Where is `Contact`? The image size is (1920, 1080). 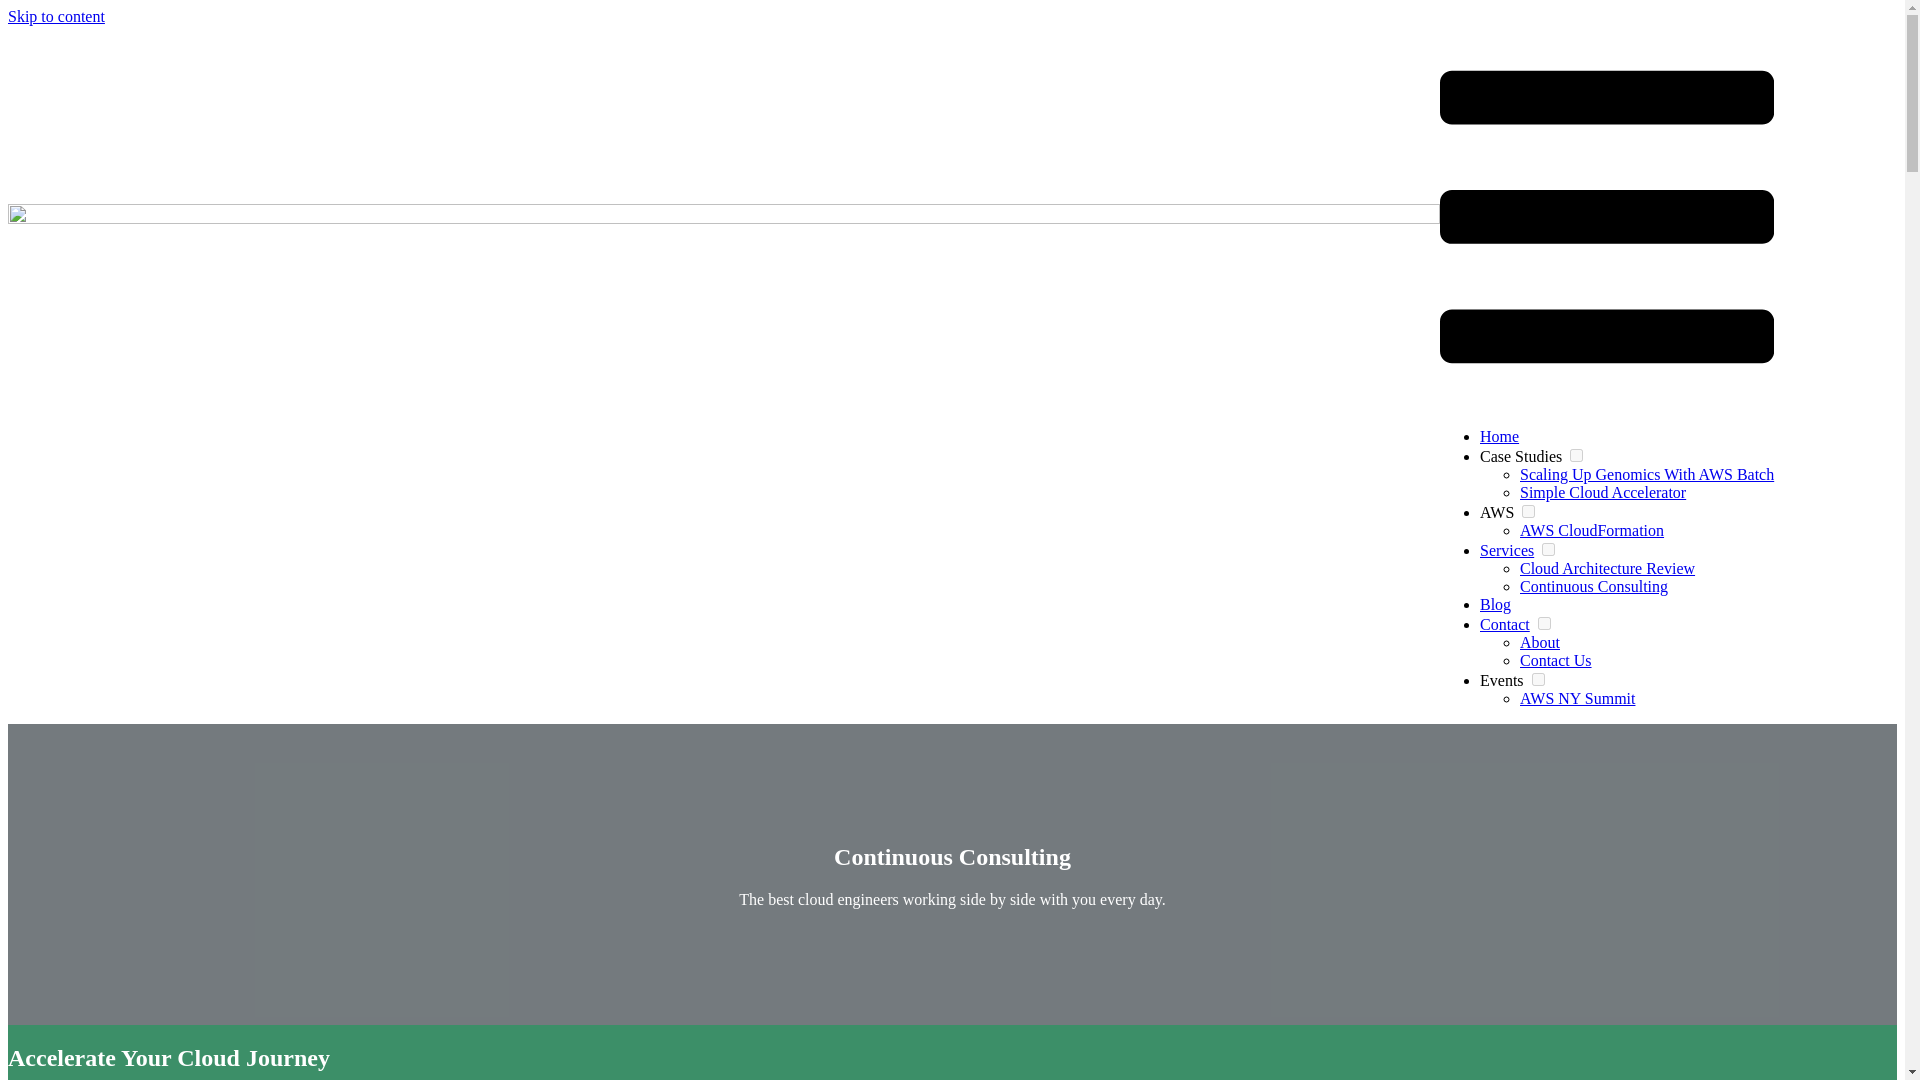 Contact is located at coordinates (1505, 624).